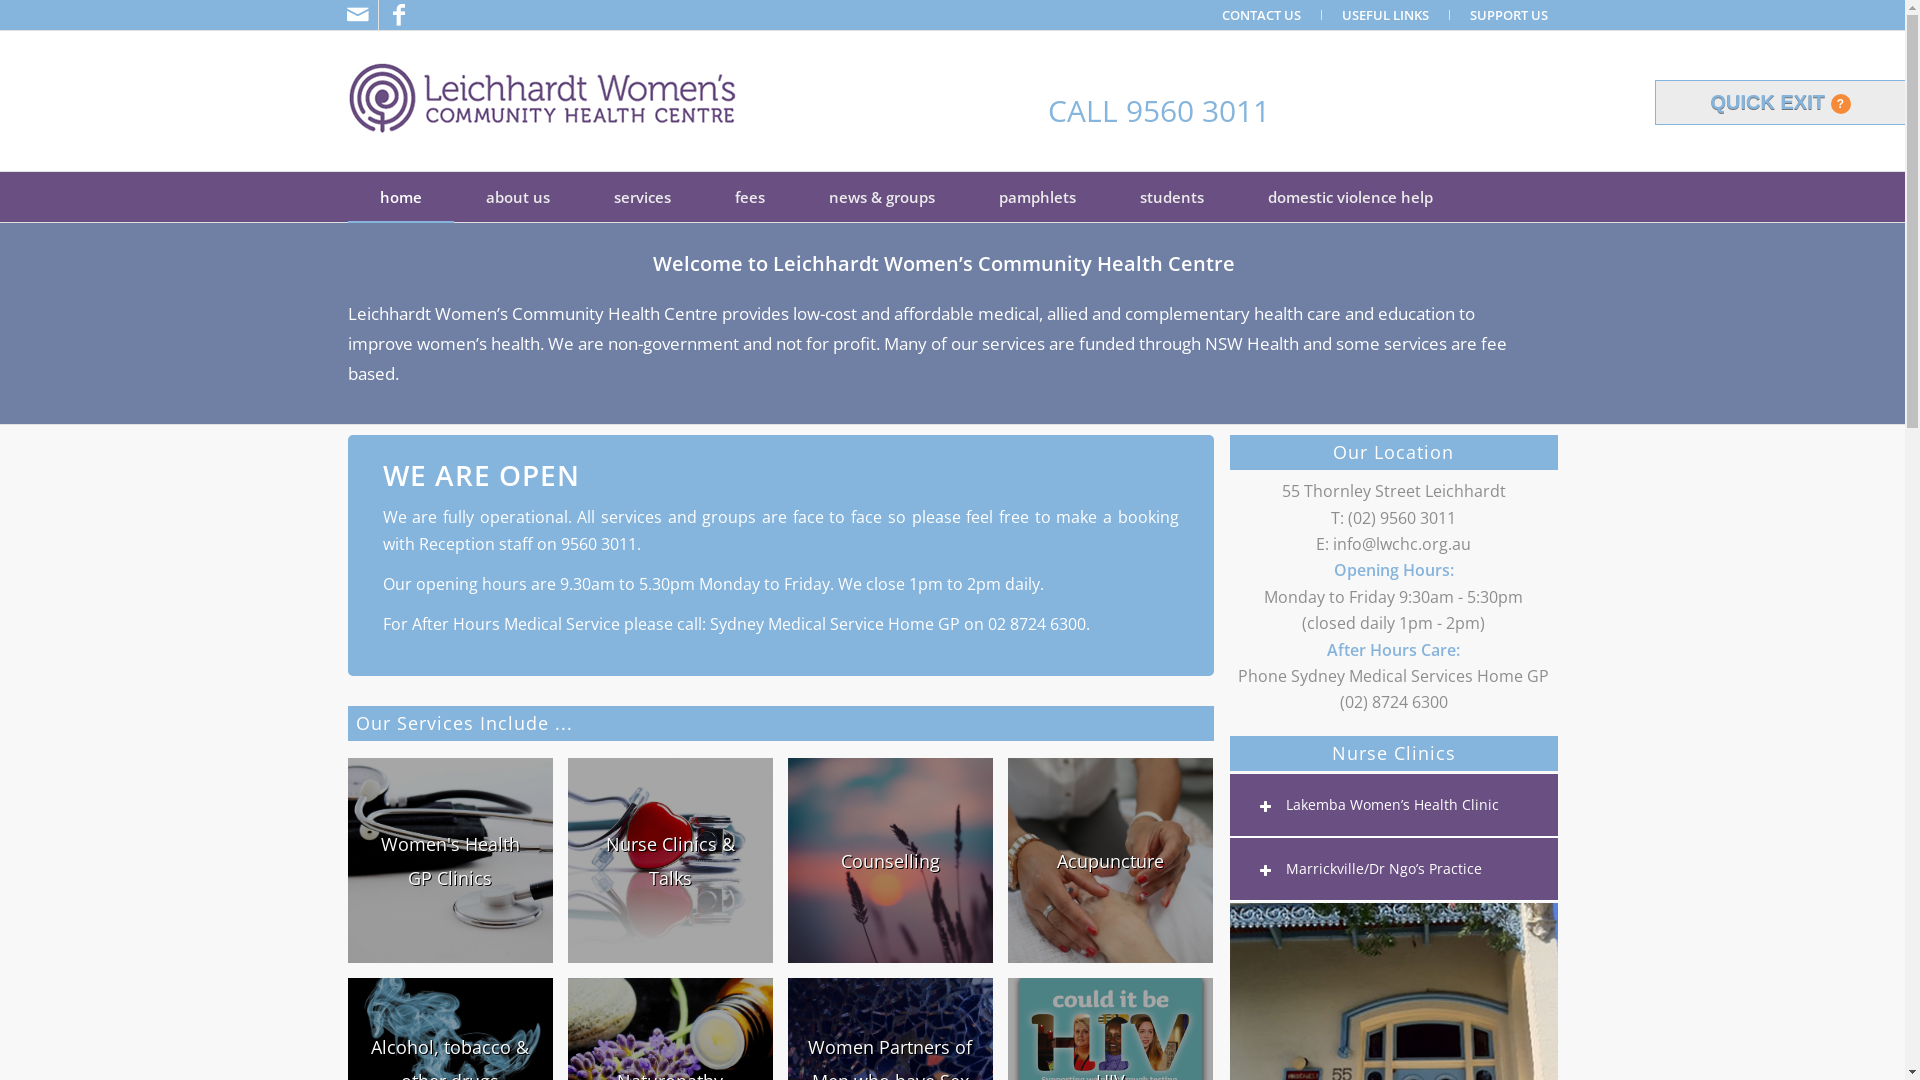 The height and width of the screenshot is (1080, 1920). I want to click on students, so click(1172, 197).